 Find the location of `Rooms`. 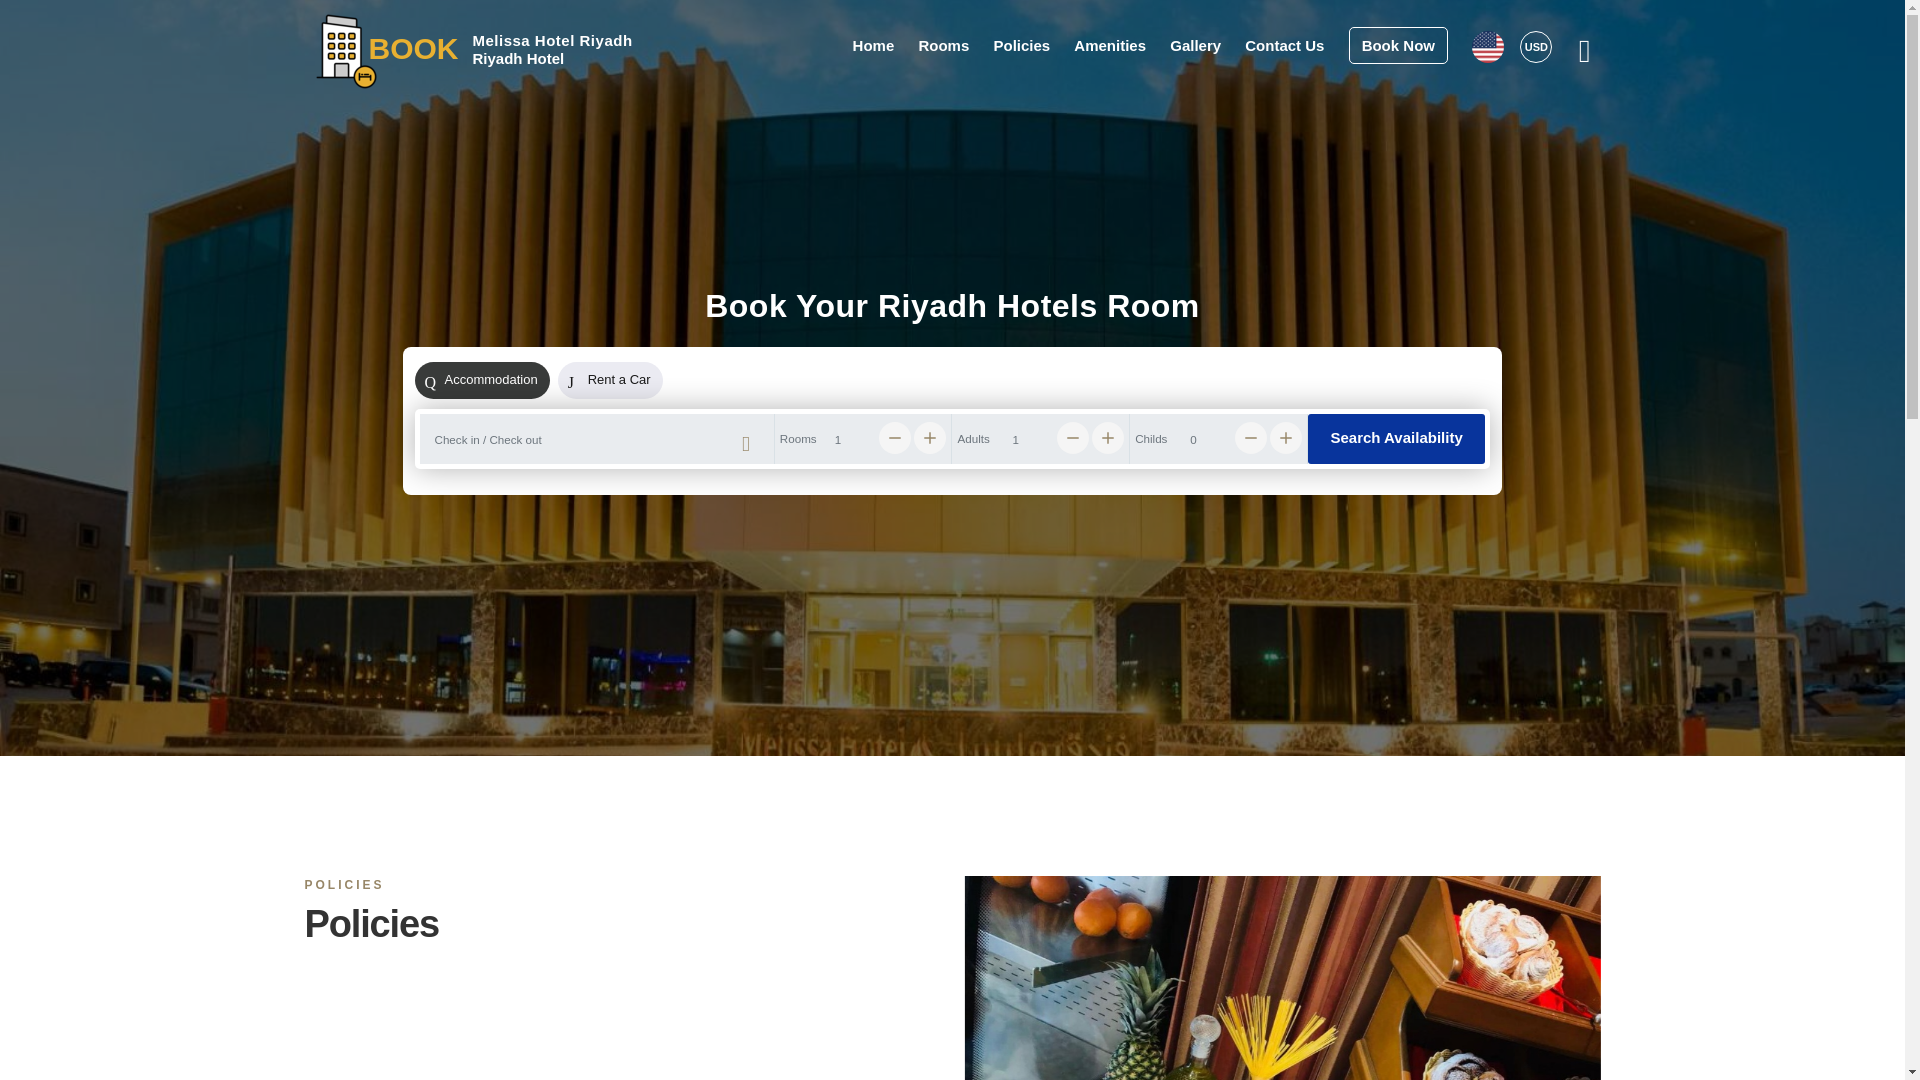

Rooms is located at coordinates (657, 646).